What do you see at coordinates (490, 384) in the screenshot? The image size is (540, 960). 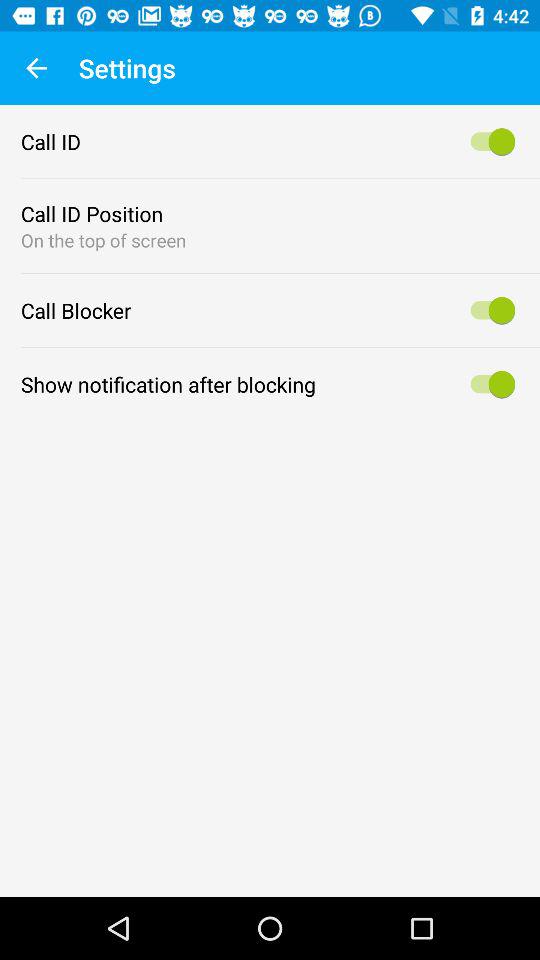 I see `toggle show notification after blocking option` at bounding box center [490, 384].